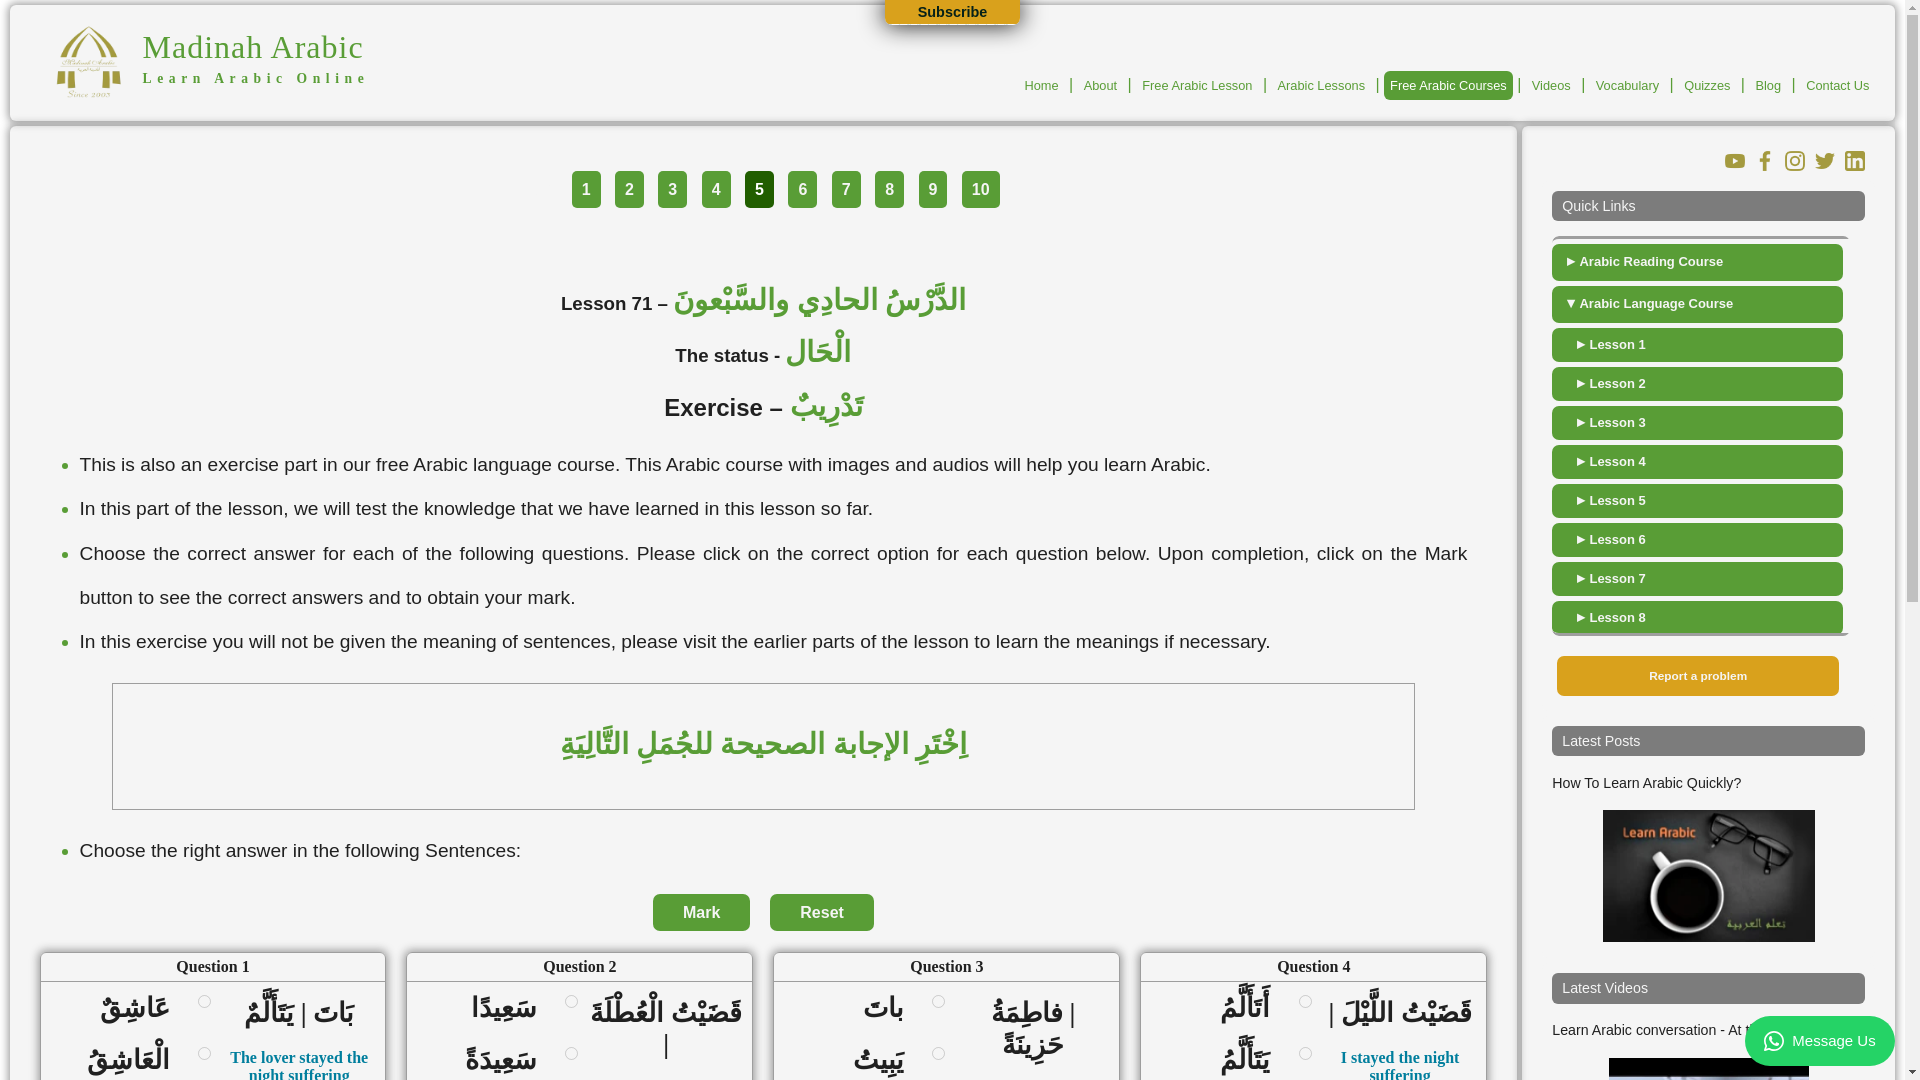 Image resolution: width=1920 pixels, height=1080 pixels. I want to click on Reset, so click(821, 912).